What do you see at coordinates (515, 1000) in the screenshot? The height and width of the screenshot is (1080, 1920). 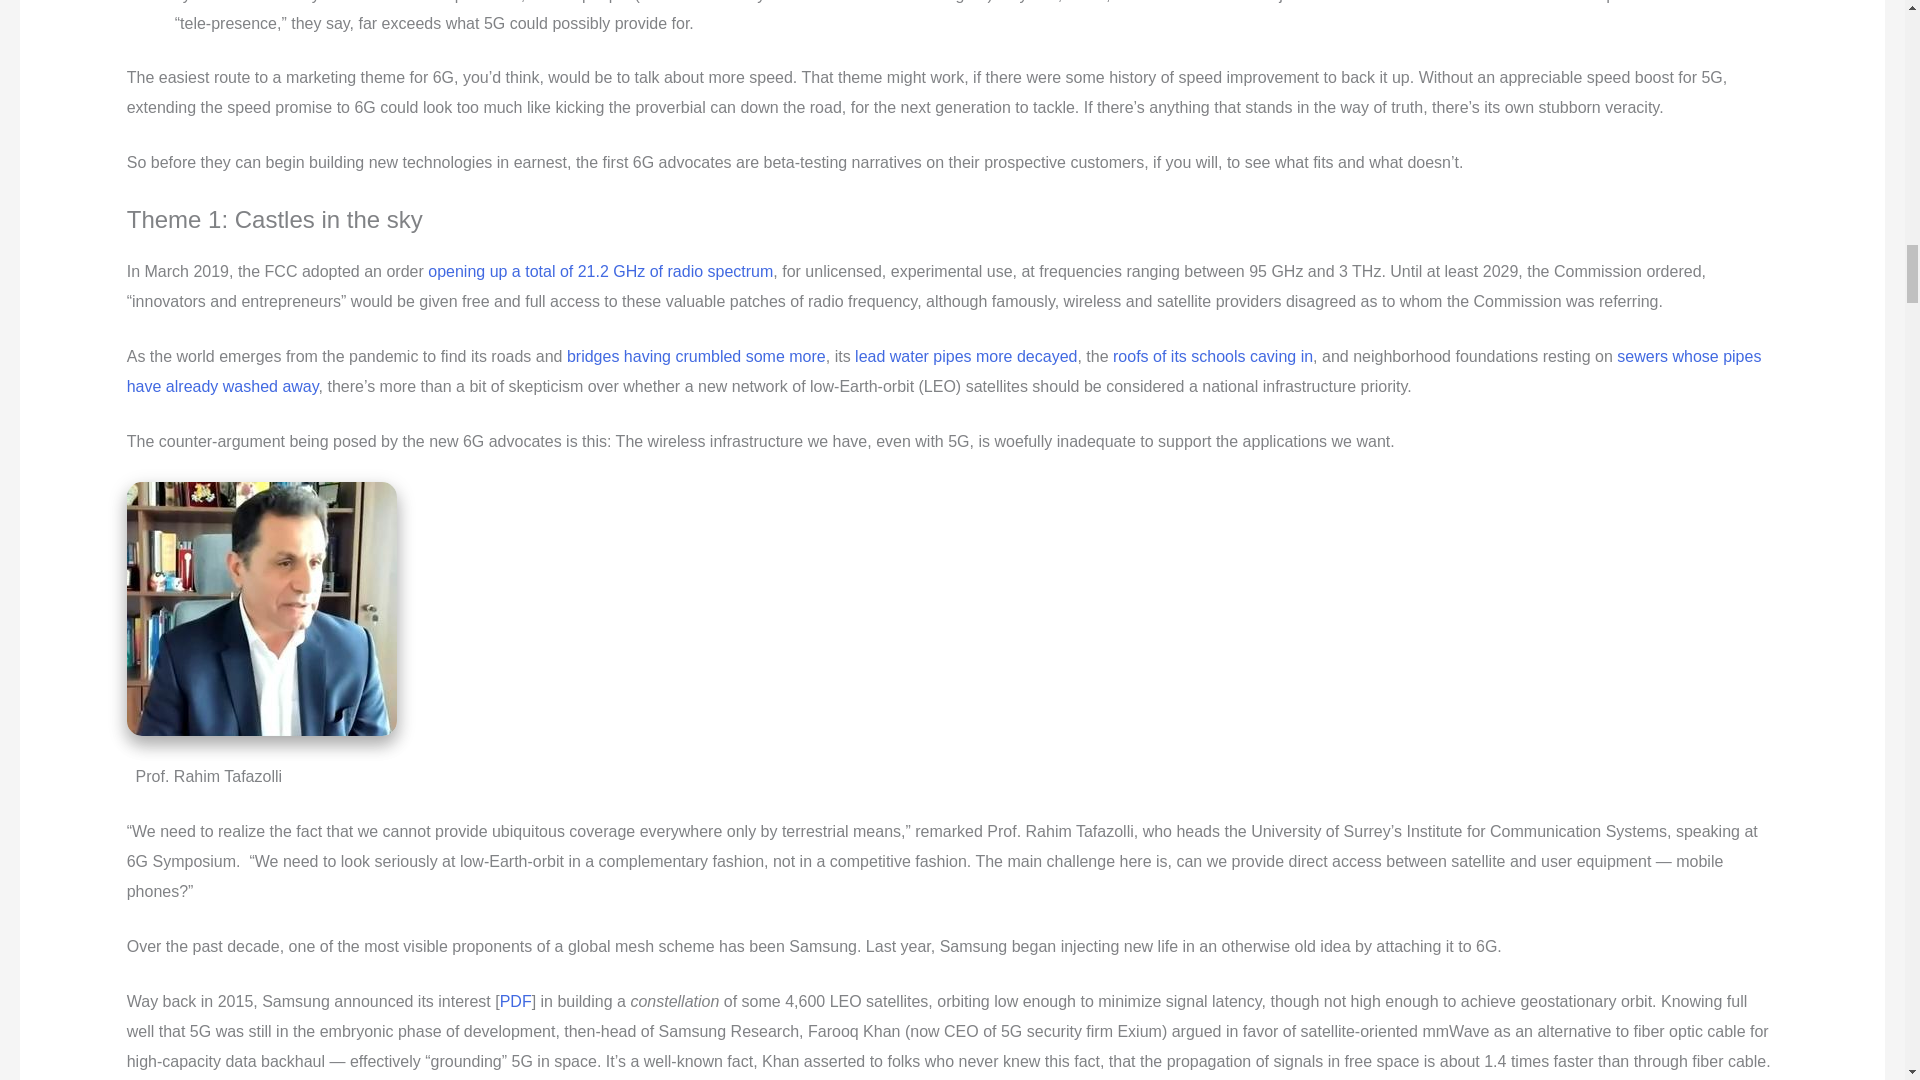 I see `PDF` at bounding box center [515, 1000].